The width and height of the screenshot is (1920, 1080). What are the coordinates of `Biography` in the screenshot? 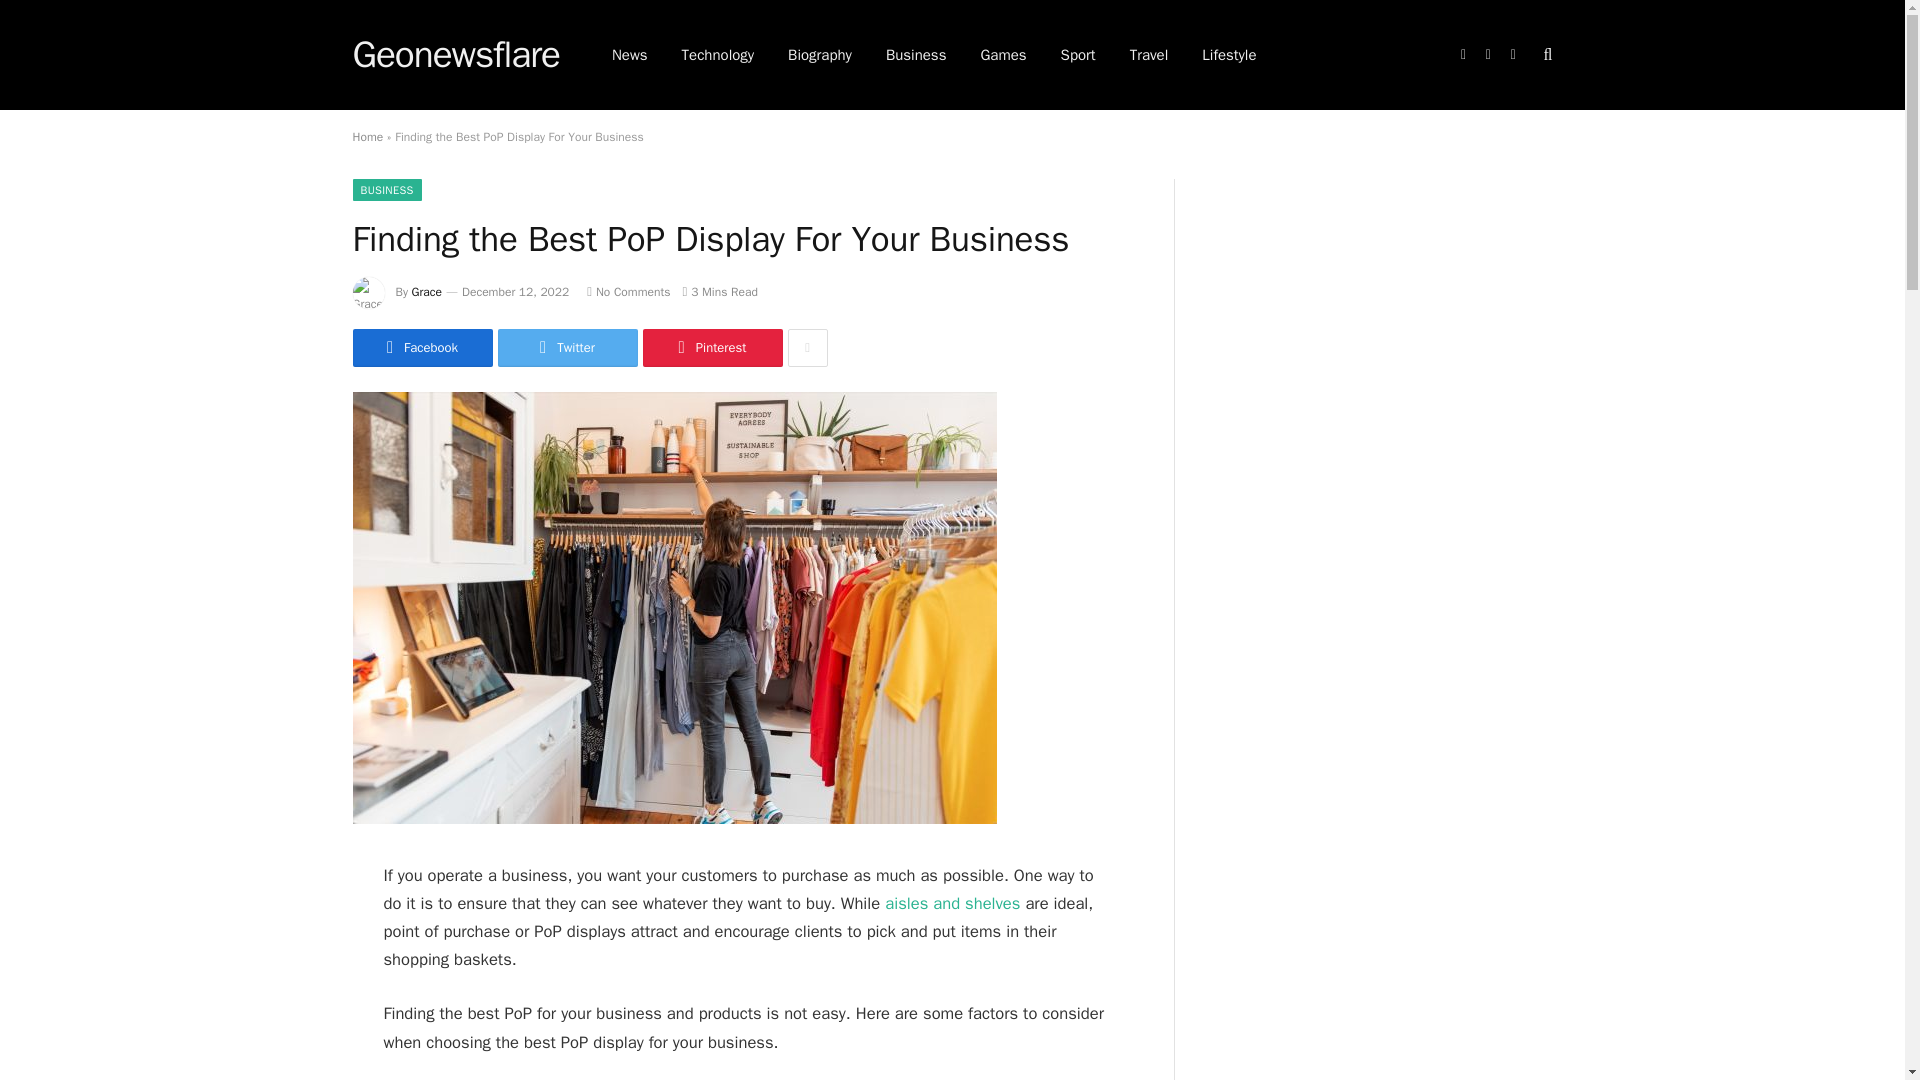 It's located at (820, 55).